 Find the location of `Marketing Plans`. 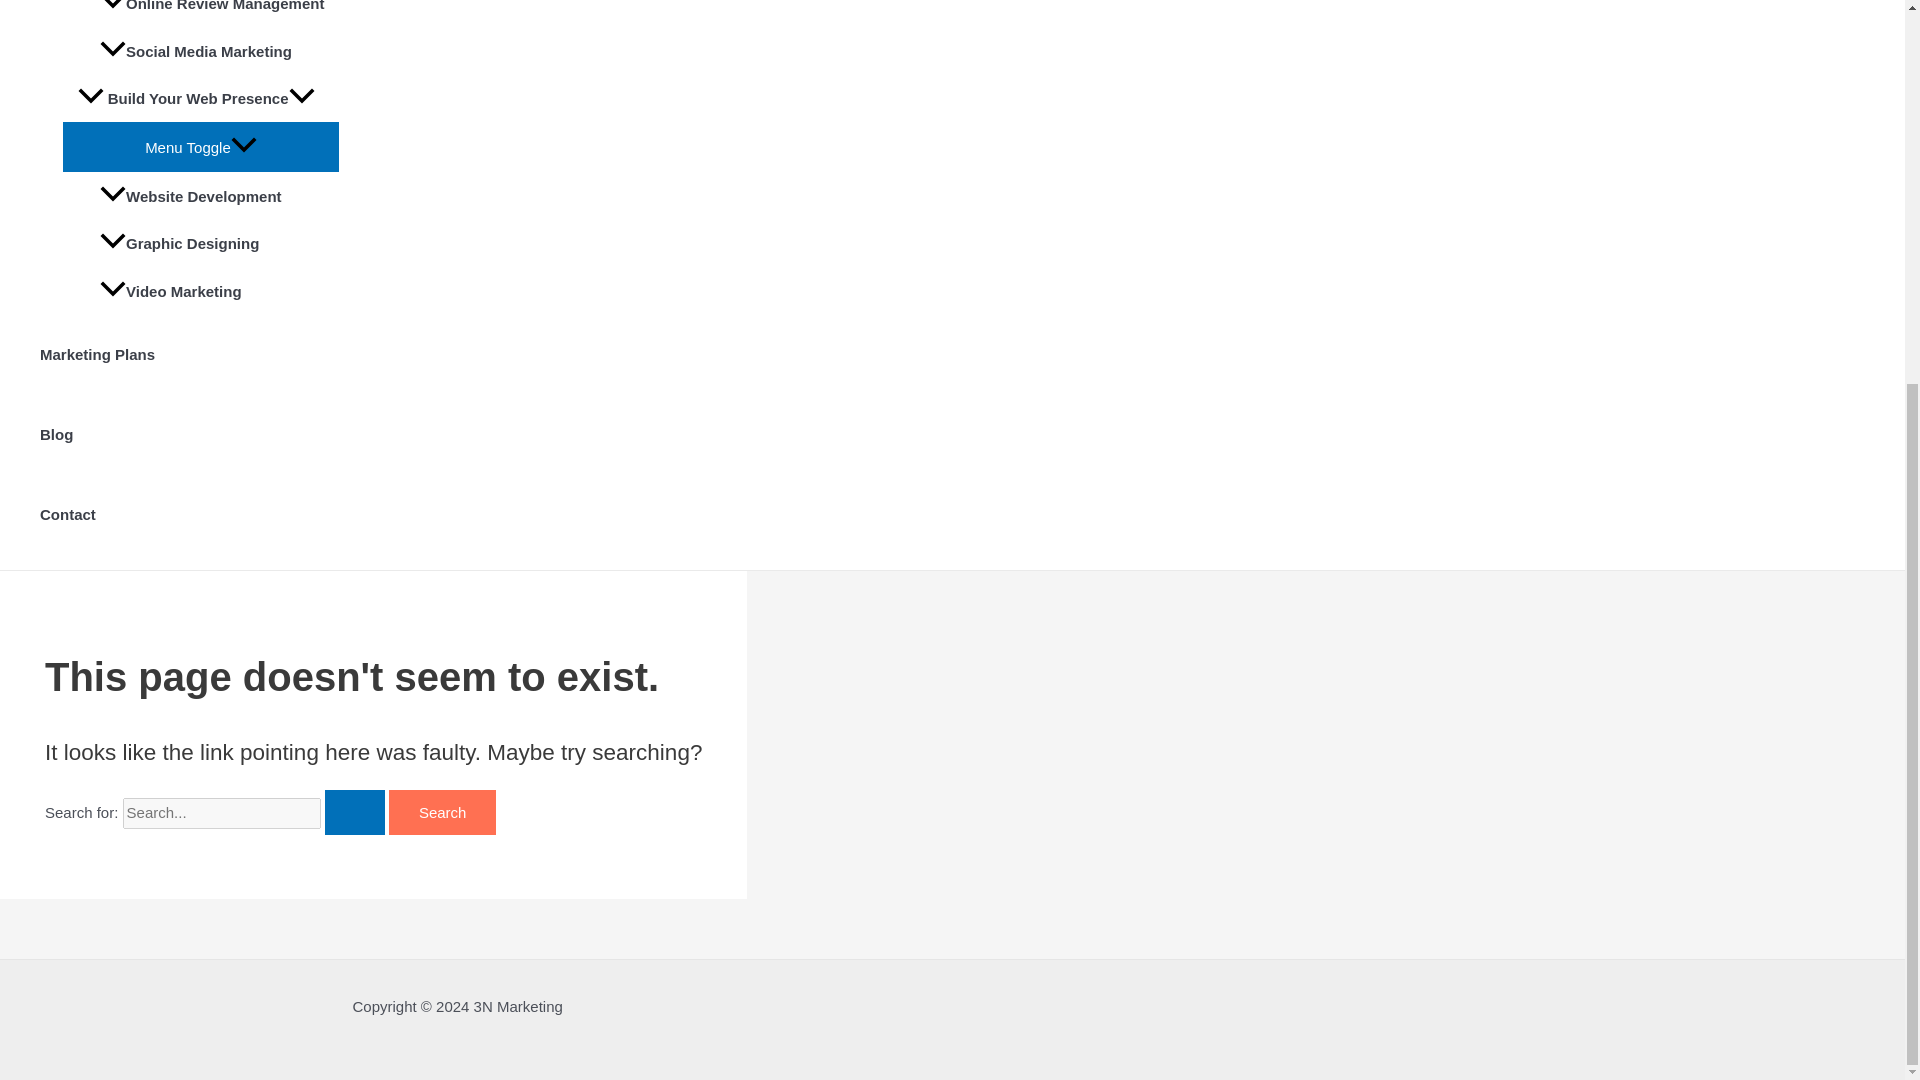

Marketing Plans is located at coordinates (190, 355).